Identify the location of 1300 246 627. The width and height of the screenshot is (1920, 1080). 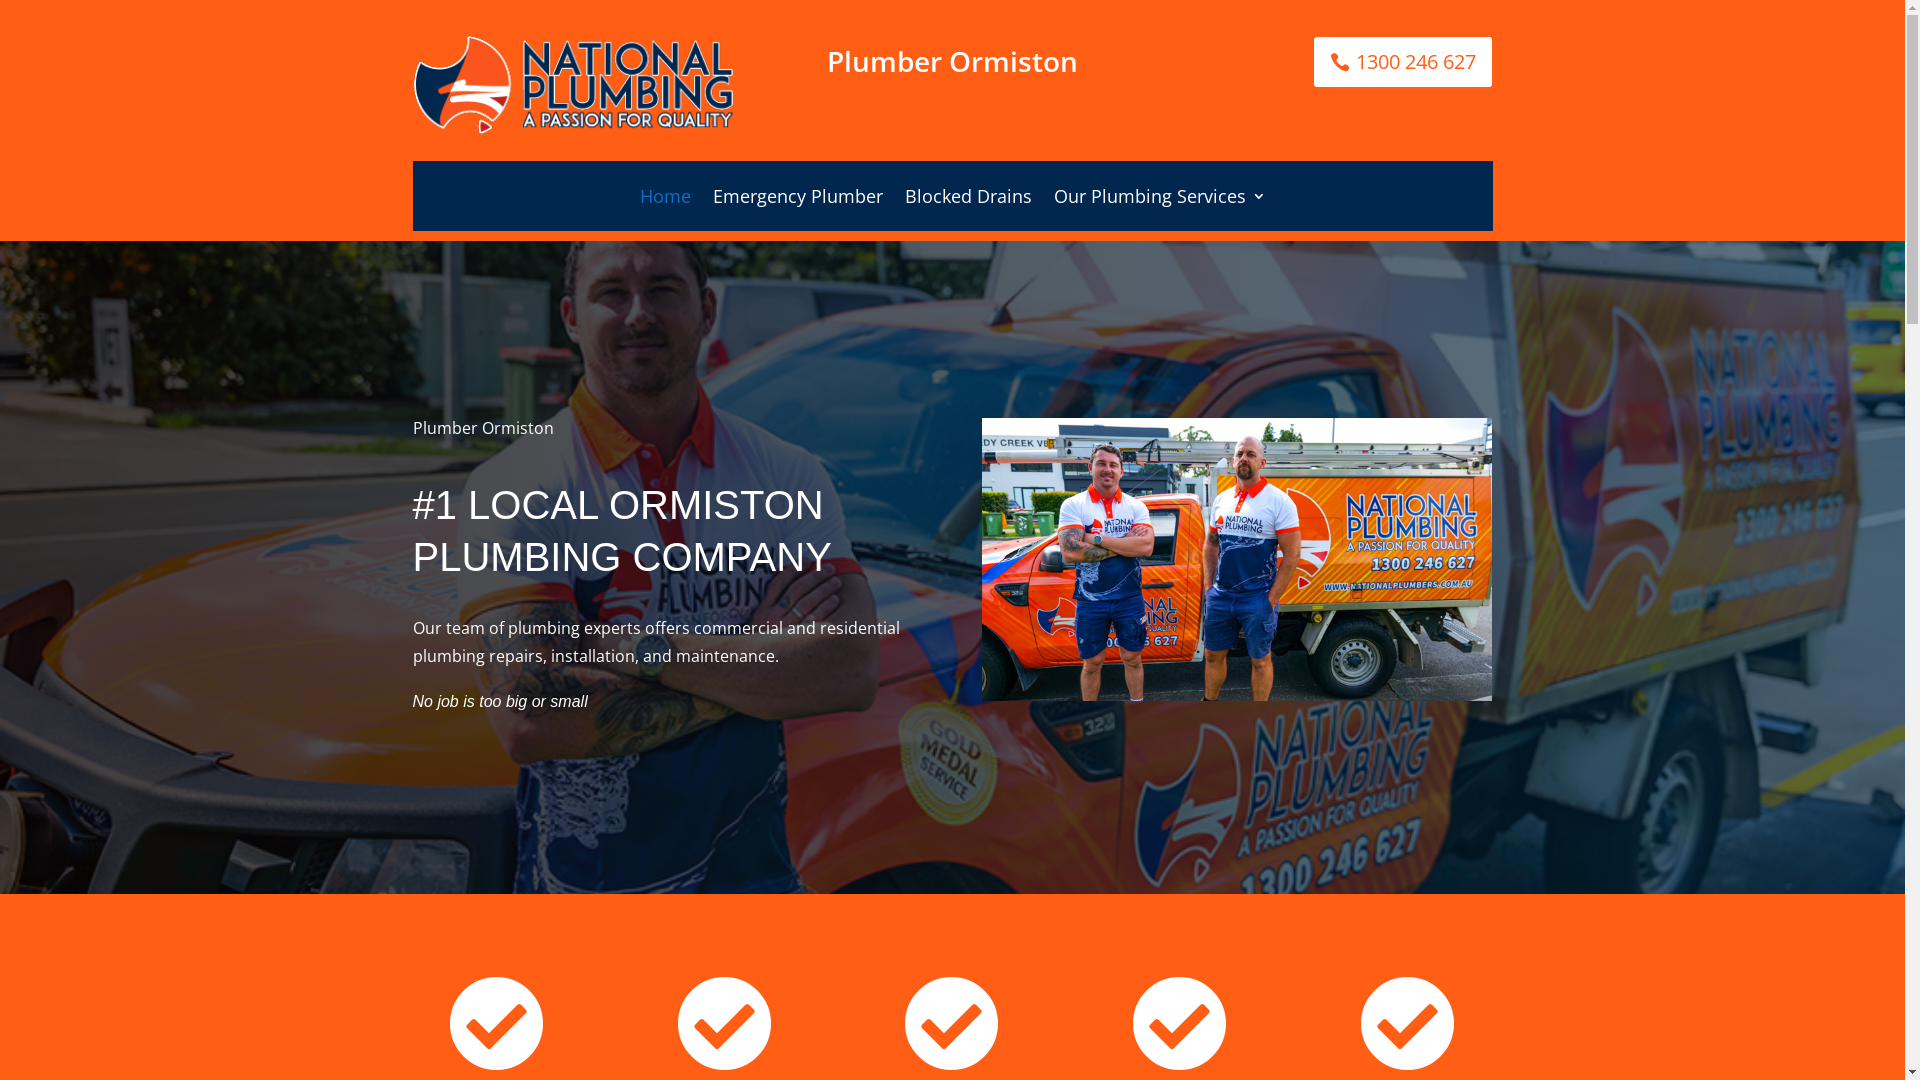
(1403, 62).